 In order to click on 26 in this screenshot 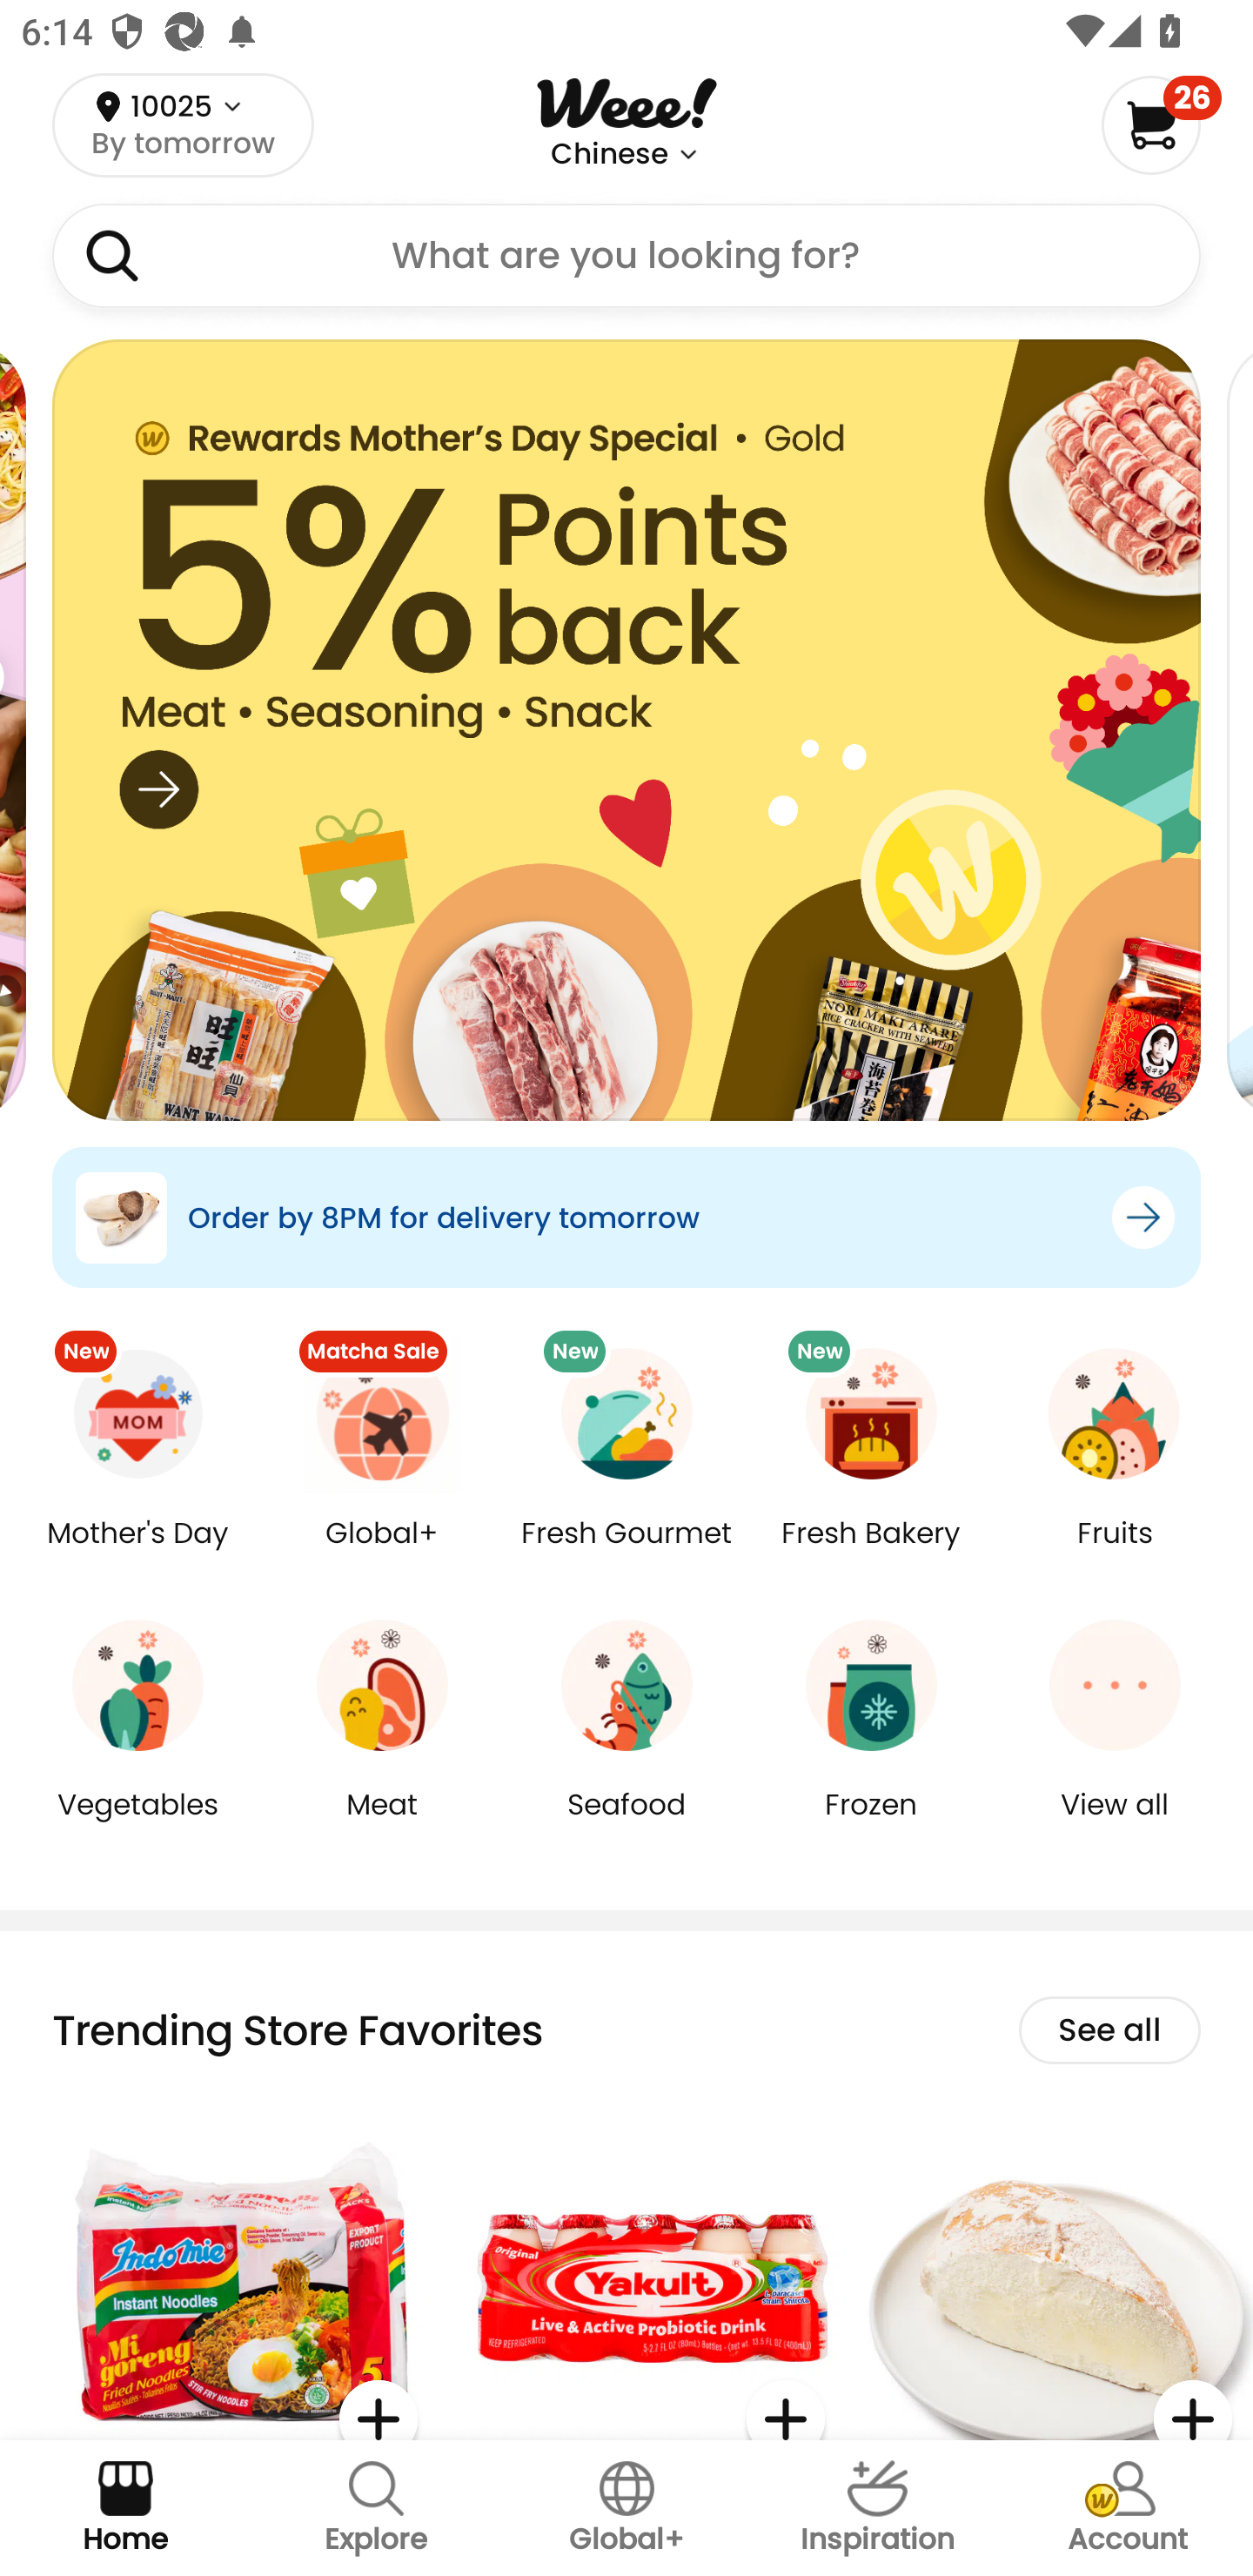, I will do `click(1161, 124)`.